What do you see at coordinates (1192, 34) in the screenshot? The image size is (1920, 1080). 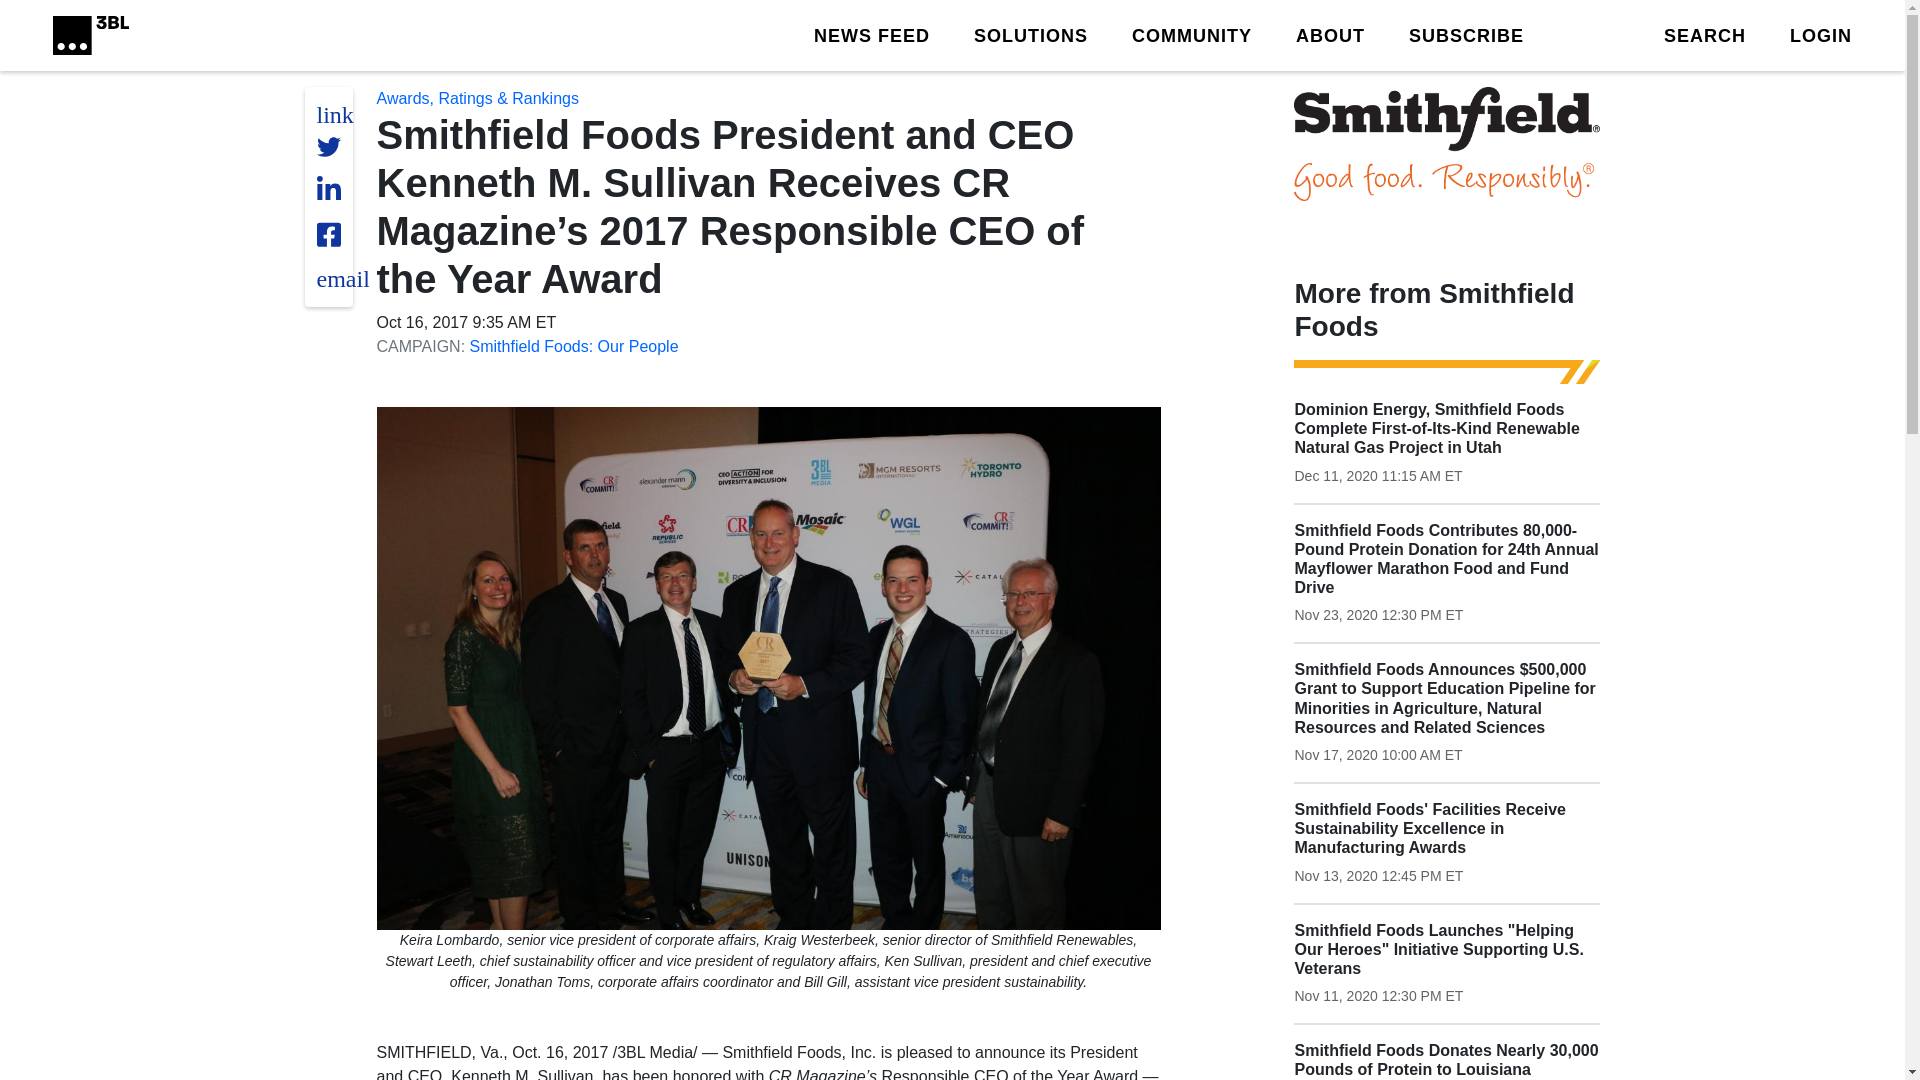 I see `COMMUNITY` at bounding box center [1192, 34].